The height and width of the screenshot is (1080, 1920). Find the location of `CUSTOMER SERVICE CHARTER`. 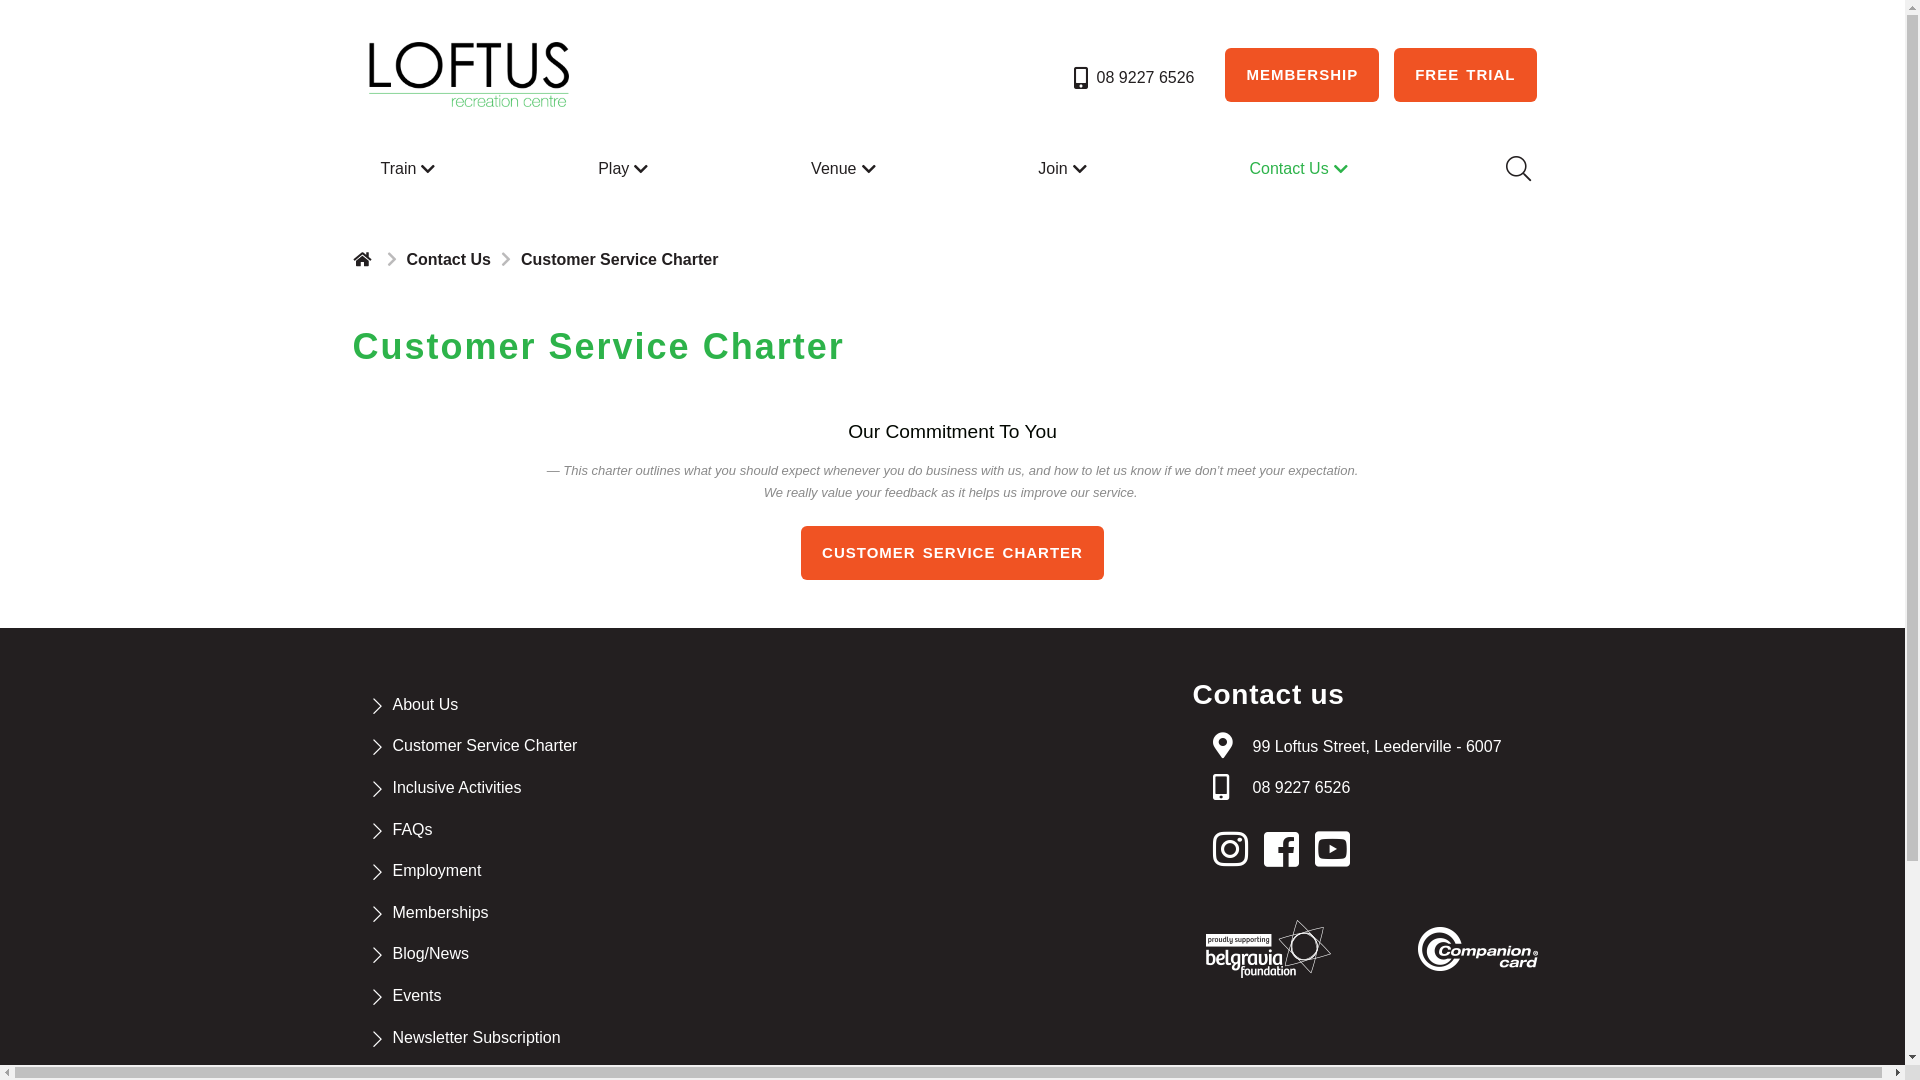

CUSTOMER SERVICE CHARTER is located at coordinates (952, 553).